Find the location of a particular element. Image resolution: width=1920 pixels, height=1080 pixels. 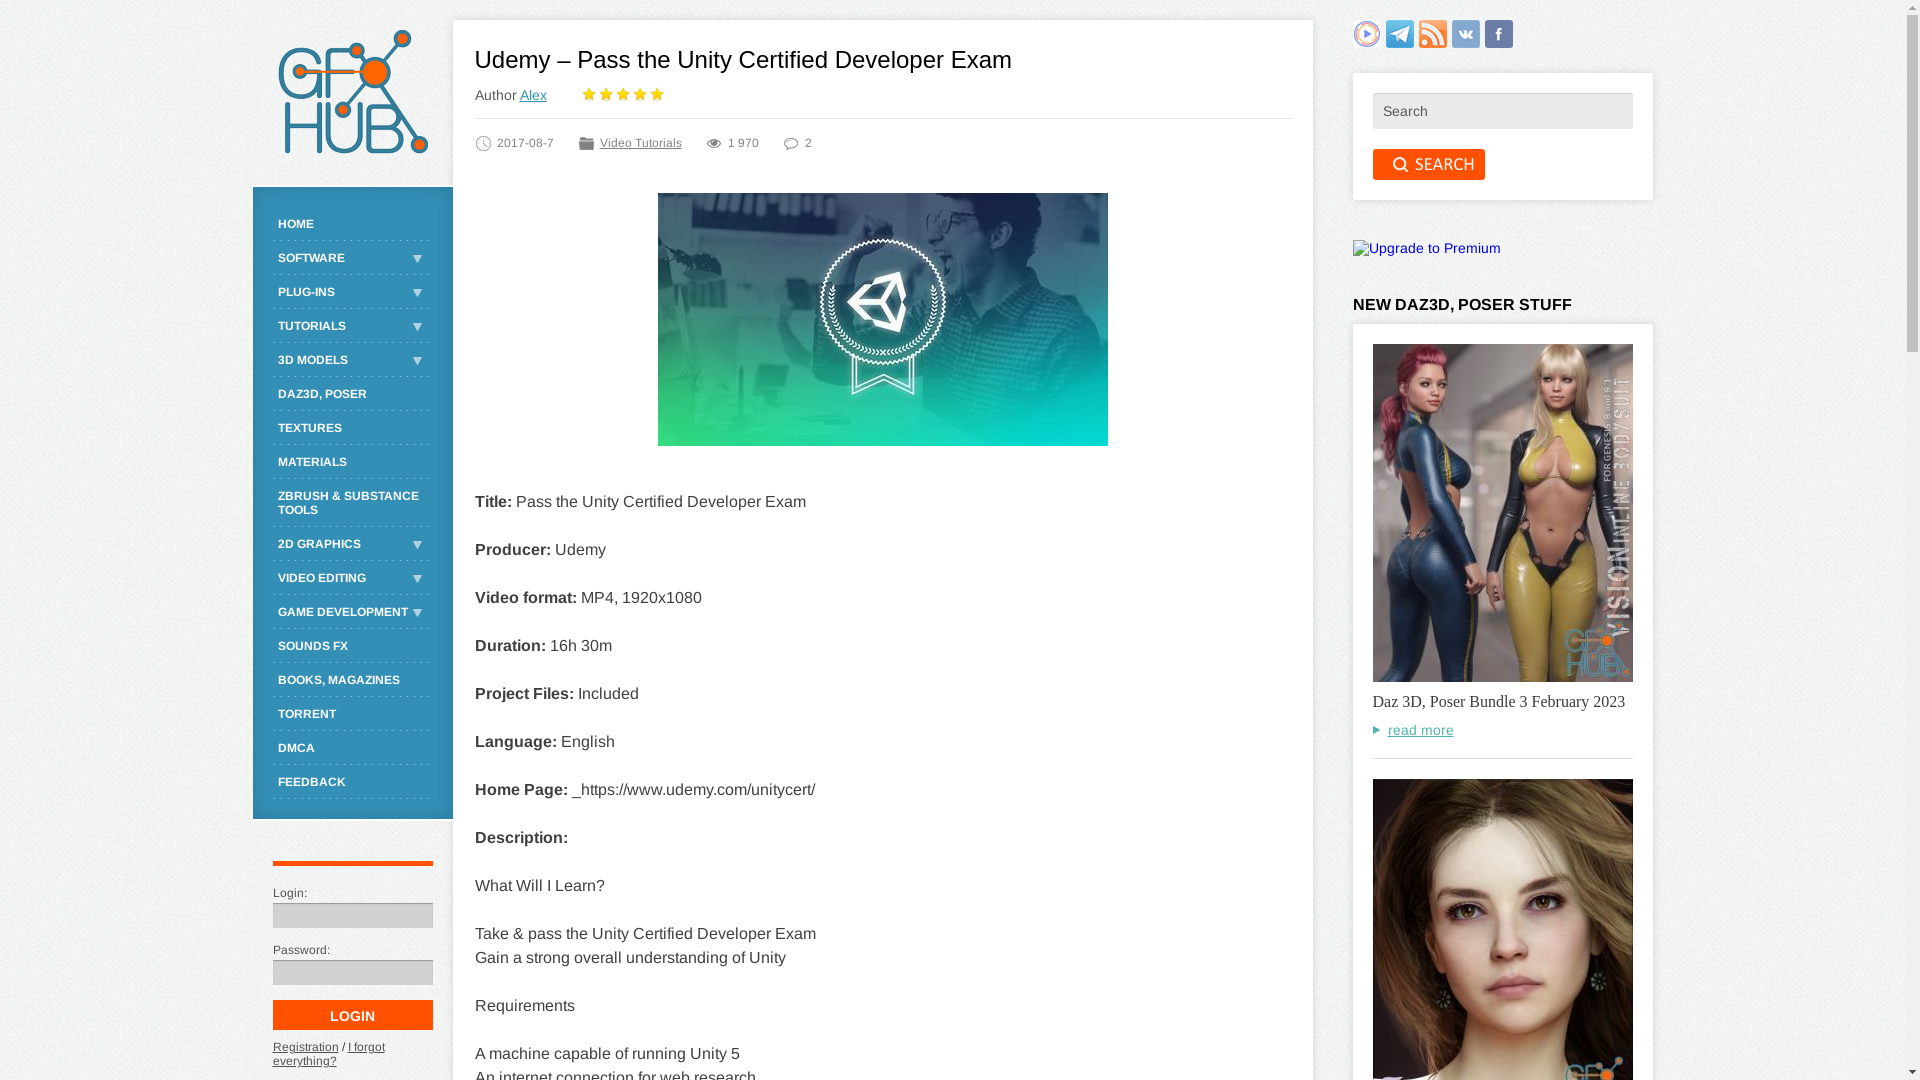

Video Tutorials is located at coordinates (641, 143).